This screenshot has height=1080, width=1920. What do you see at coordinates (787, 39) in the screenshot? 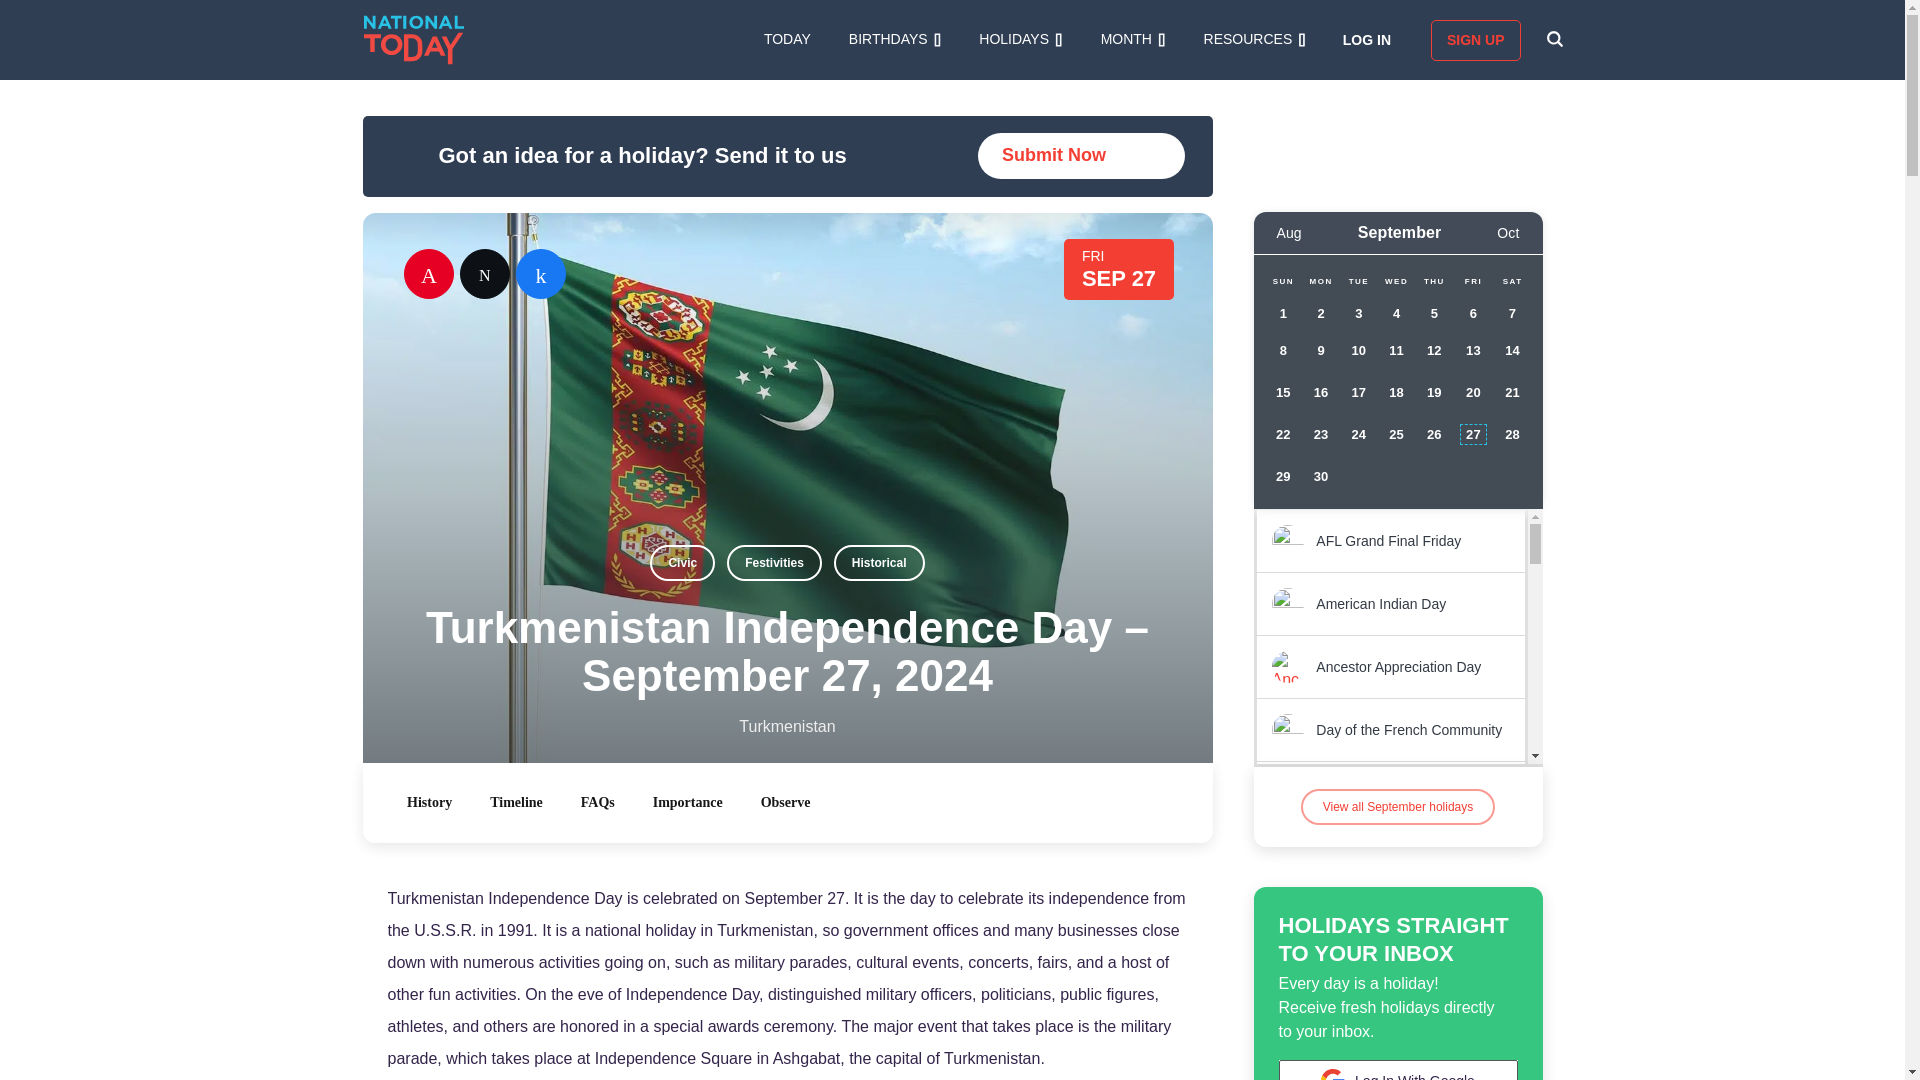
I see `TODAY` at bounding box center [787, 39].